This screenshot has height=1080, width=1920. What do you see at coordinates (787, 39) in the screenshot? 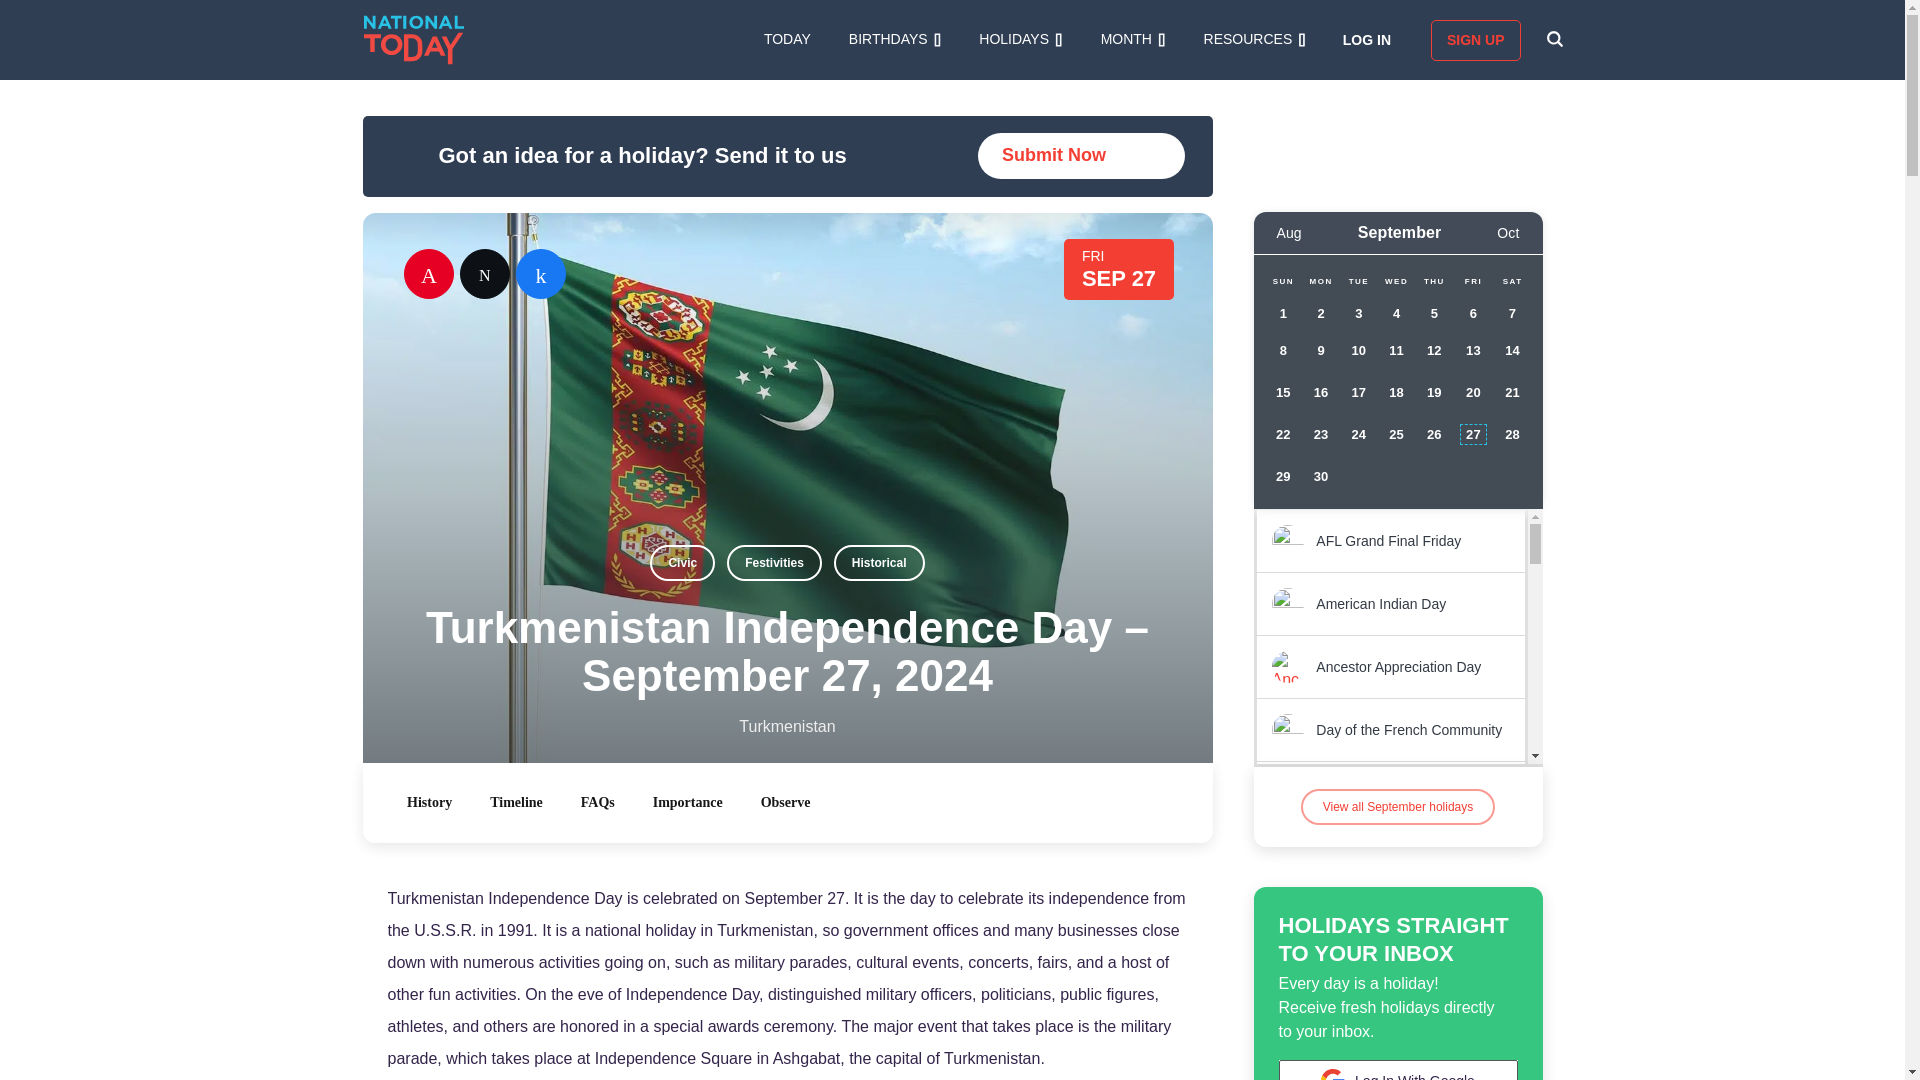
I see `TODAY` at bounding box center [787, 39].